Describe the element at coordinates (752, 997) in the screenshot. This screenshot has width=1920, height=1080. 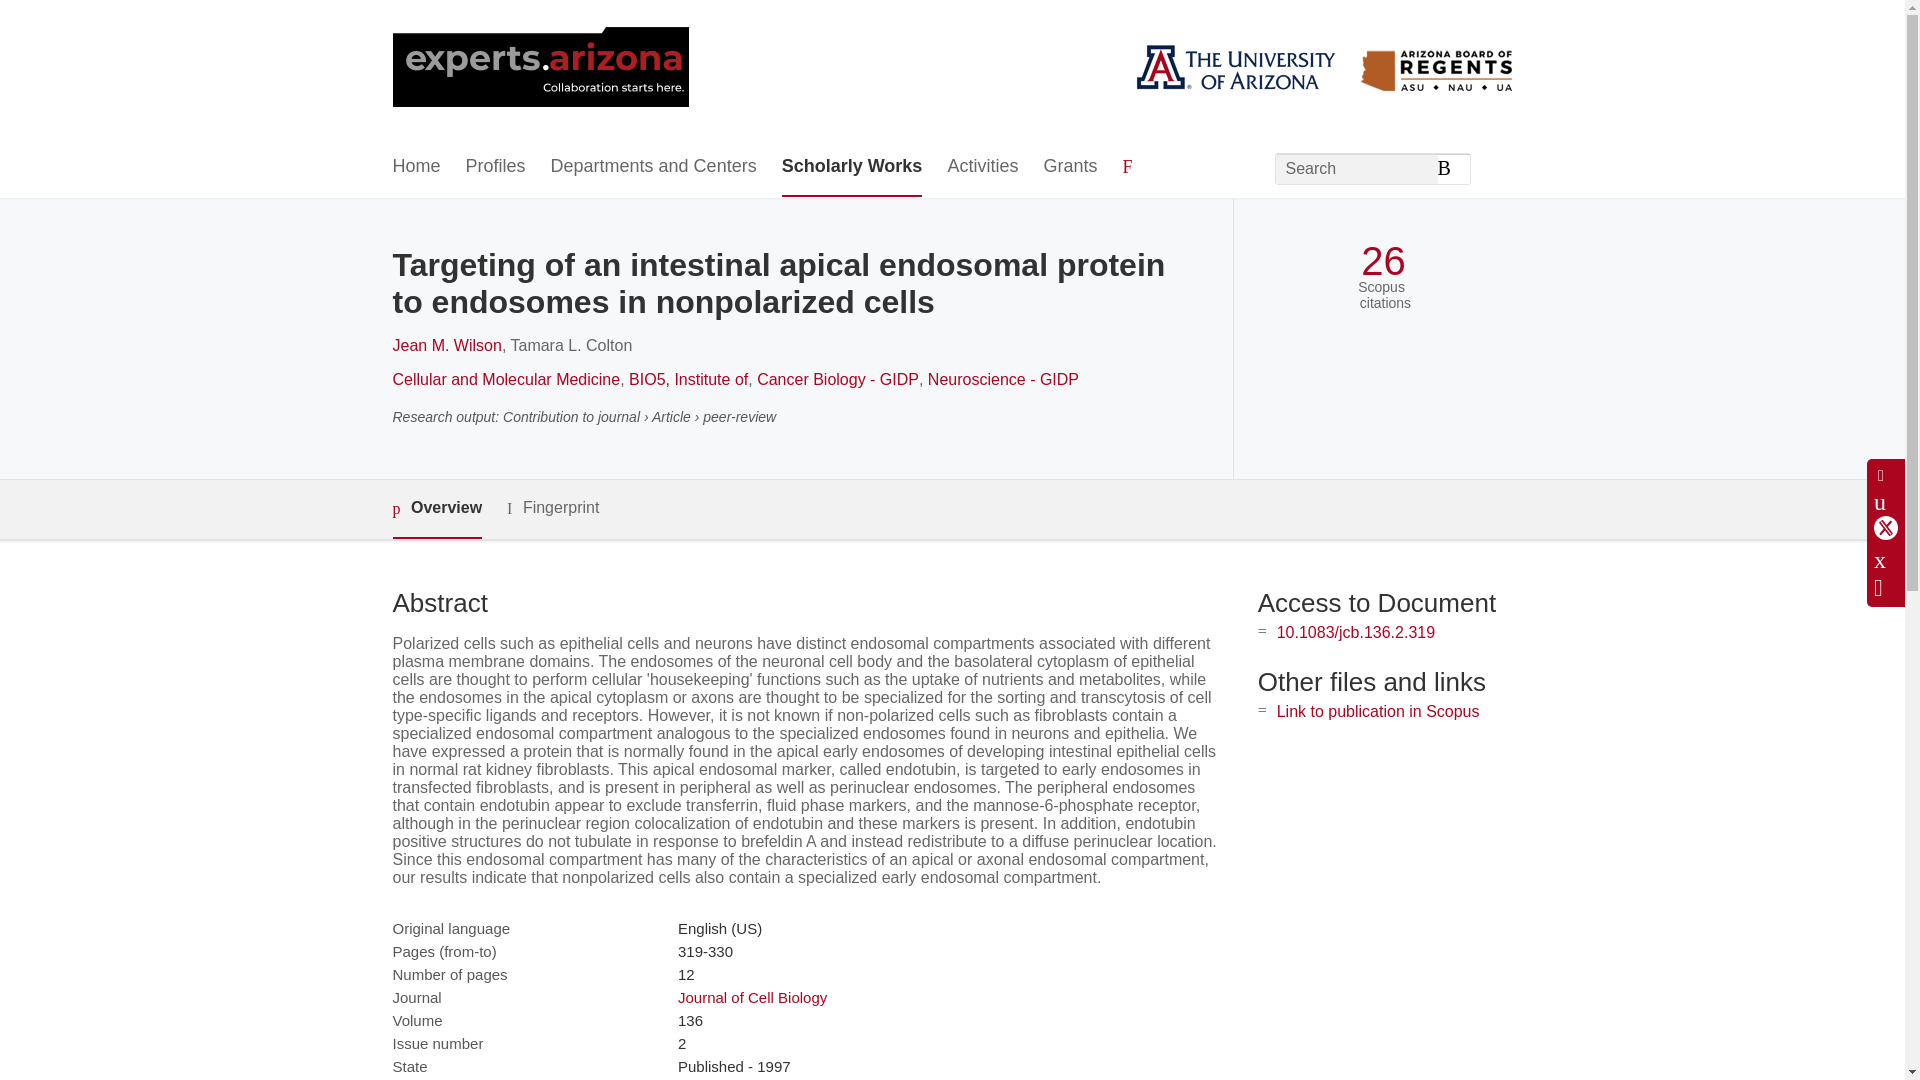
I see `Journal of Cell Biology` at that location.